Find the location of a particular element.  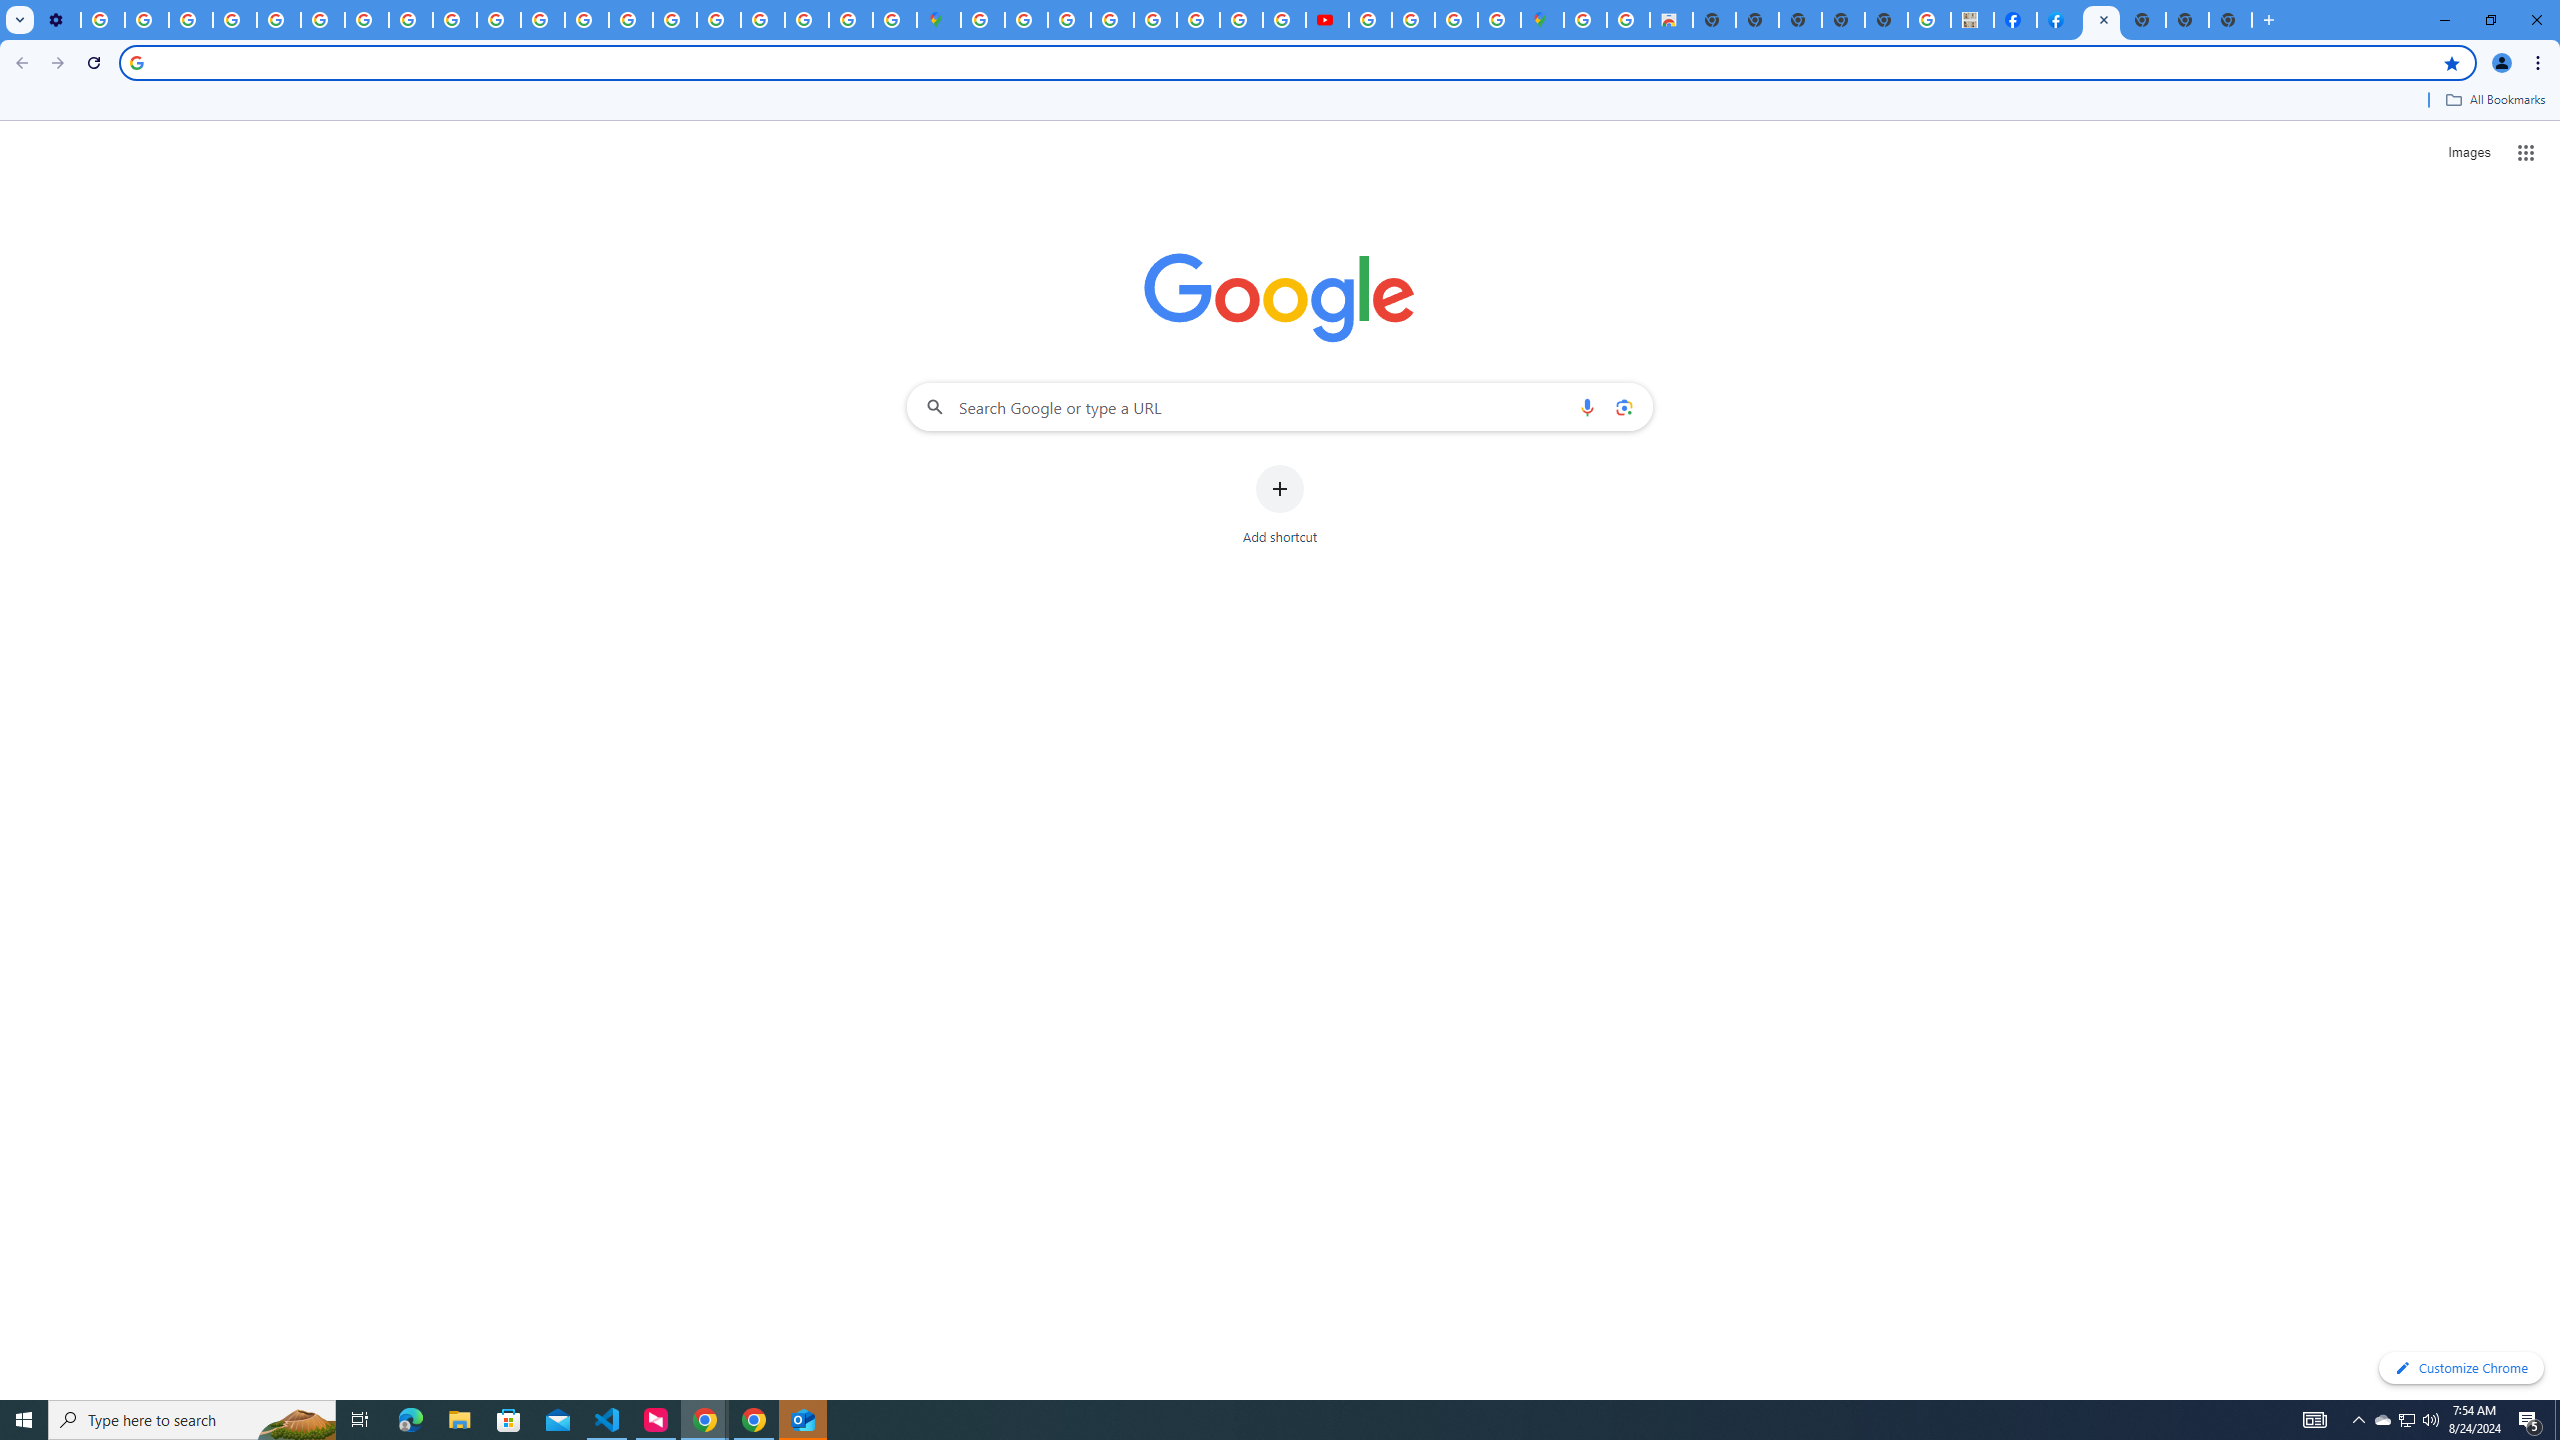

Miley Cyrus | Facebook is located at coordinates (2014, 20).